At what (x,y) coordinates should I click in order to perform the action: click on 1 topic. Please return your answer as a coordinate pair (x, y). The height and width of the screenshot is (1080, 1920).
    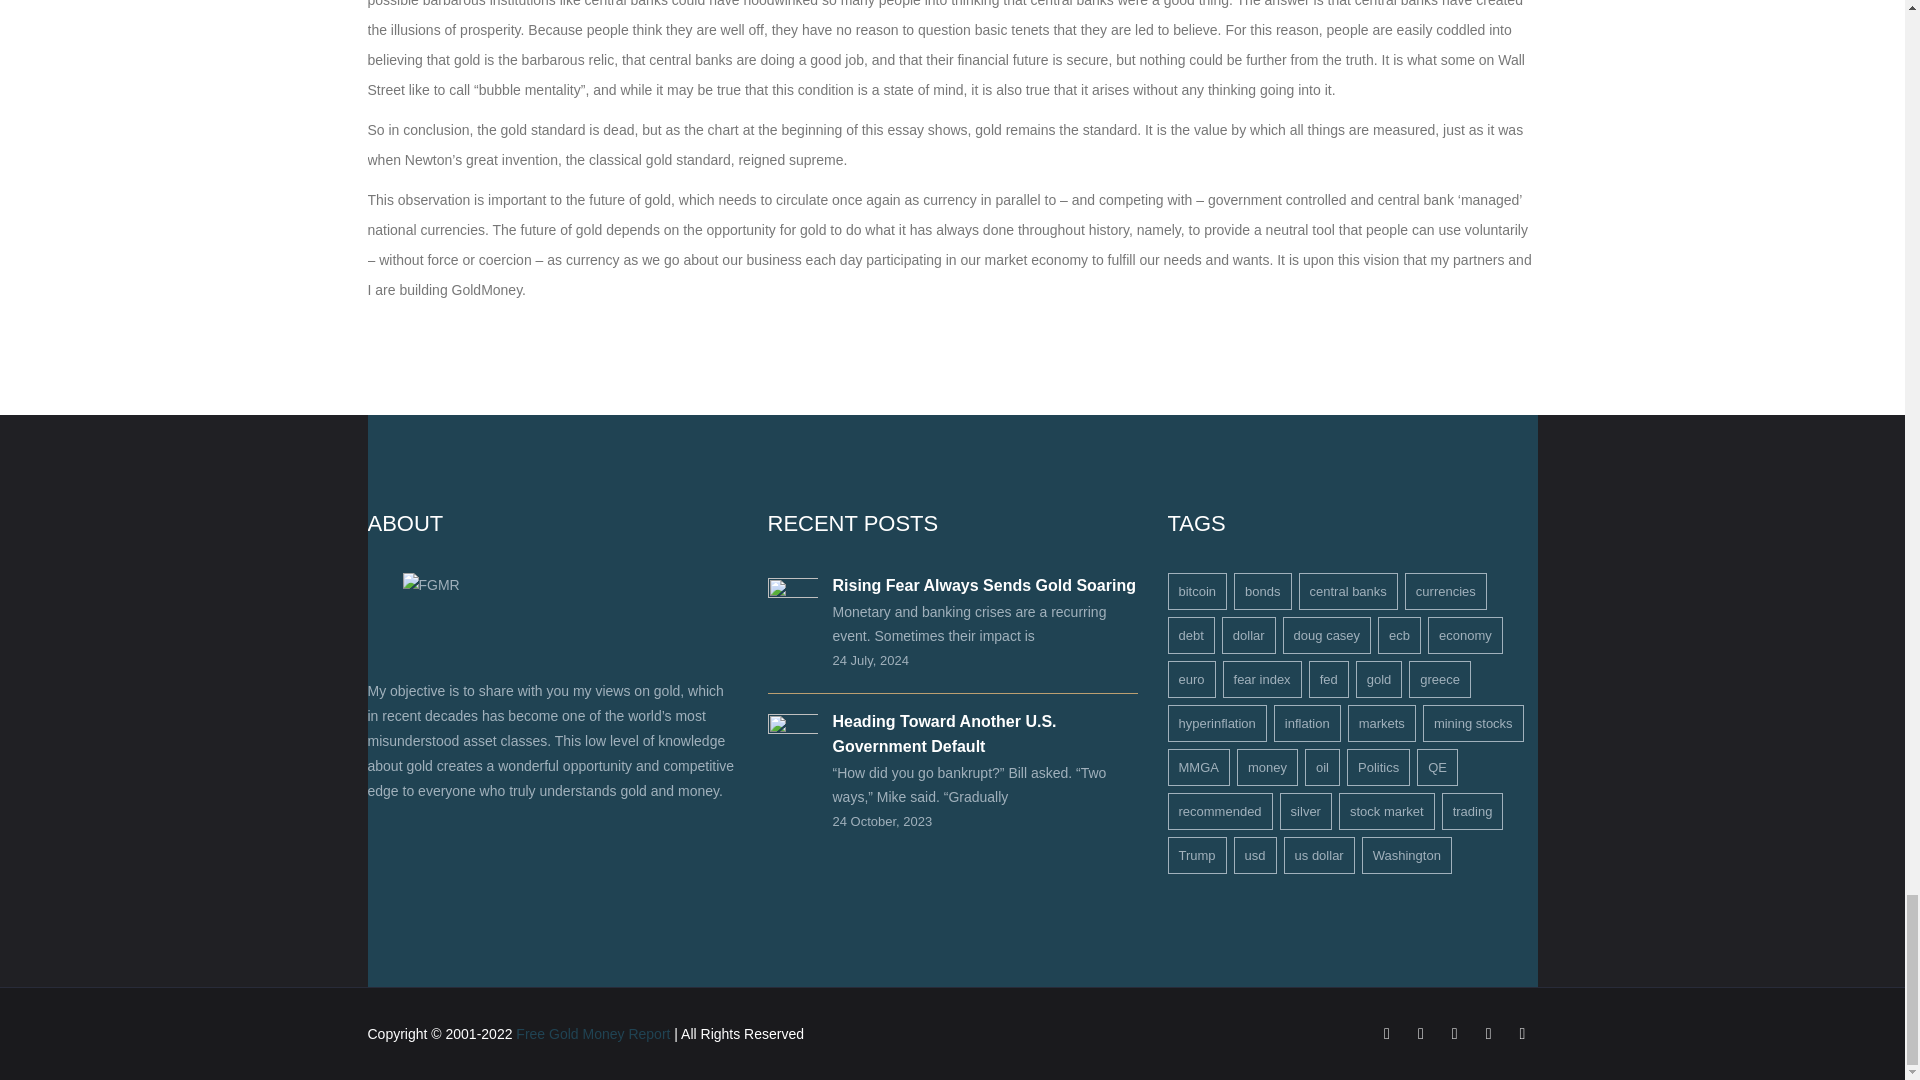
    Looking at the image, I should click on (1198, 592).